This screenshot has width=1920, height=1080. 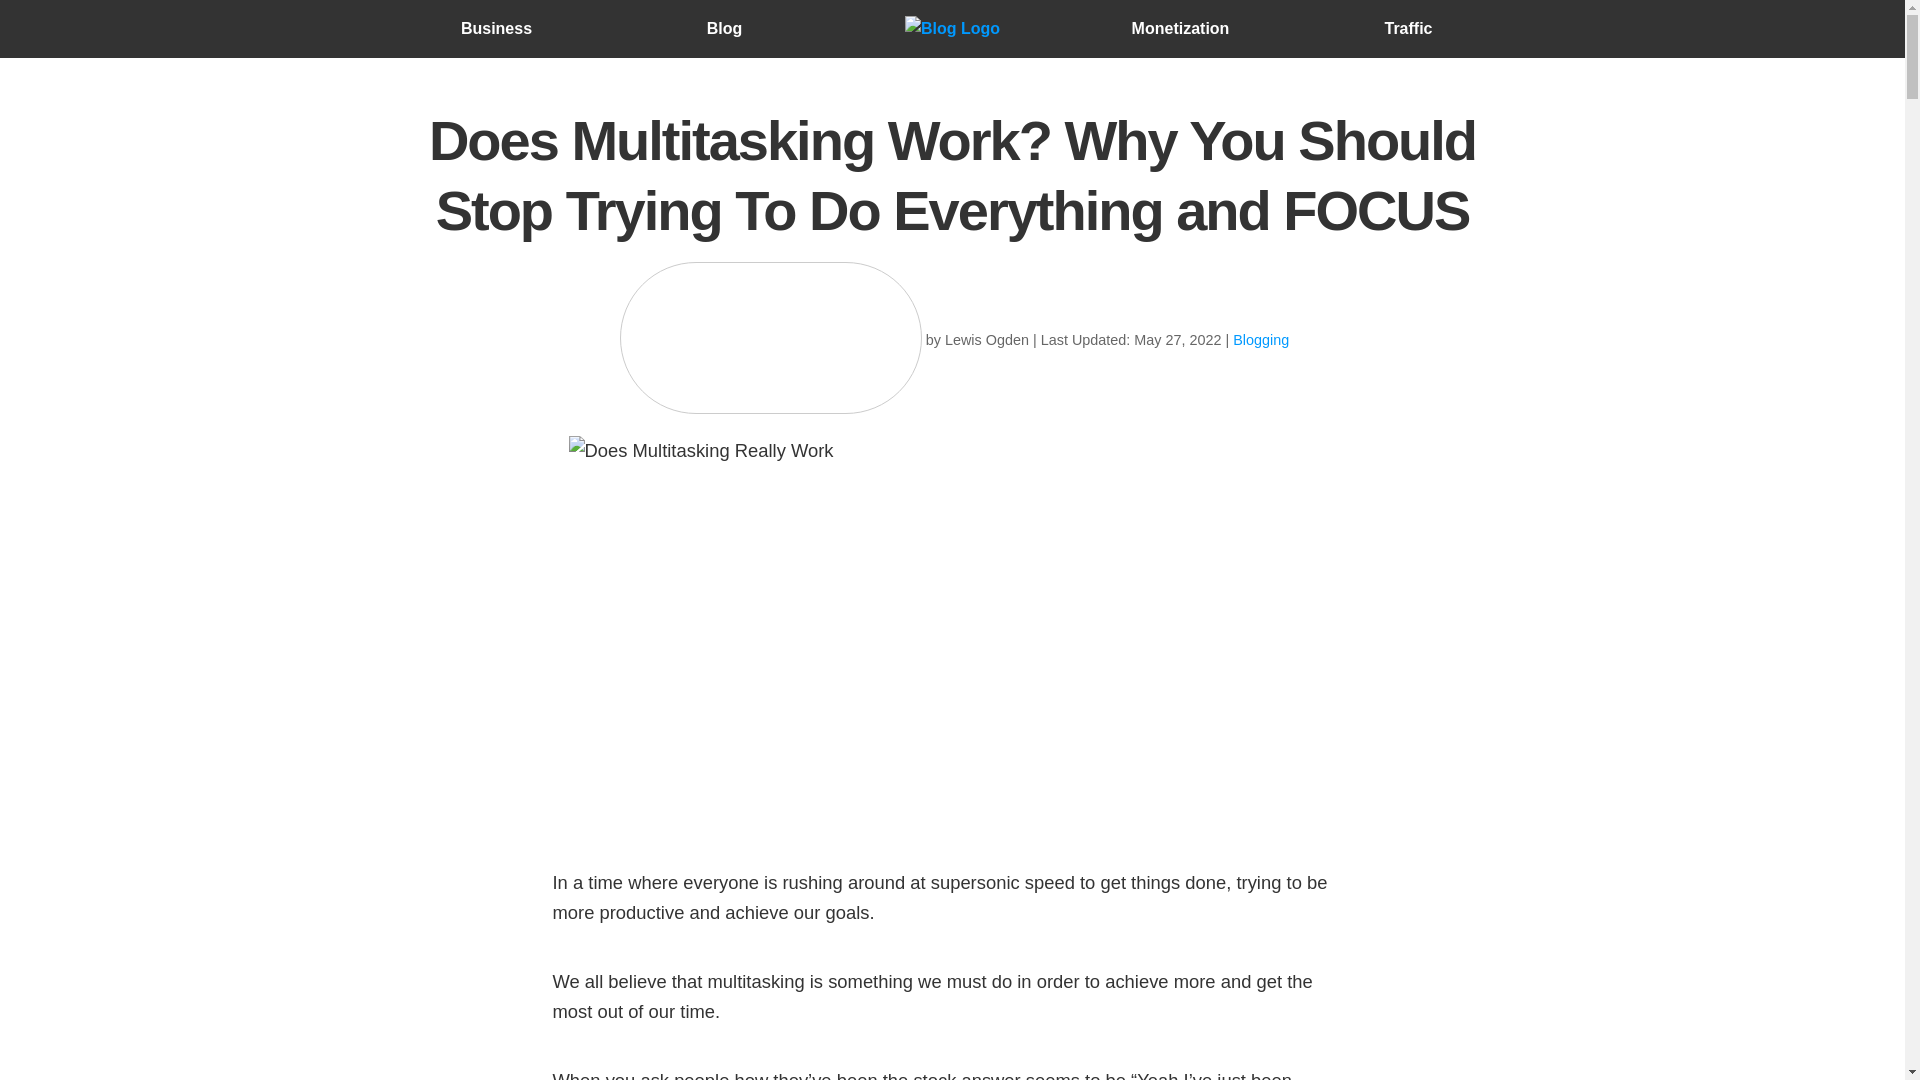 I want to click on Blogging, so click(x=1260, y=341).